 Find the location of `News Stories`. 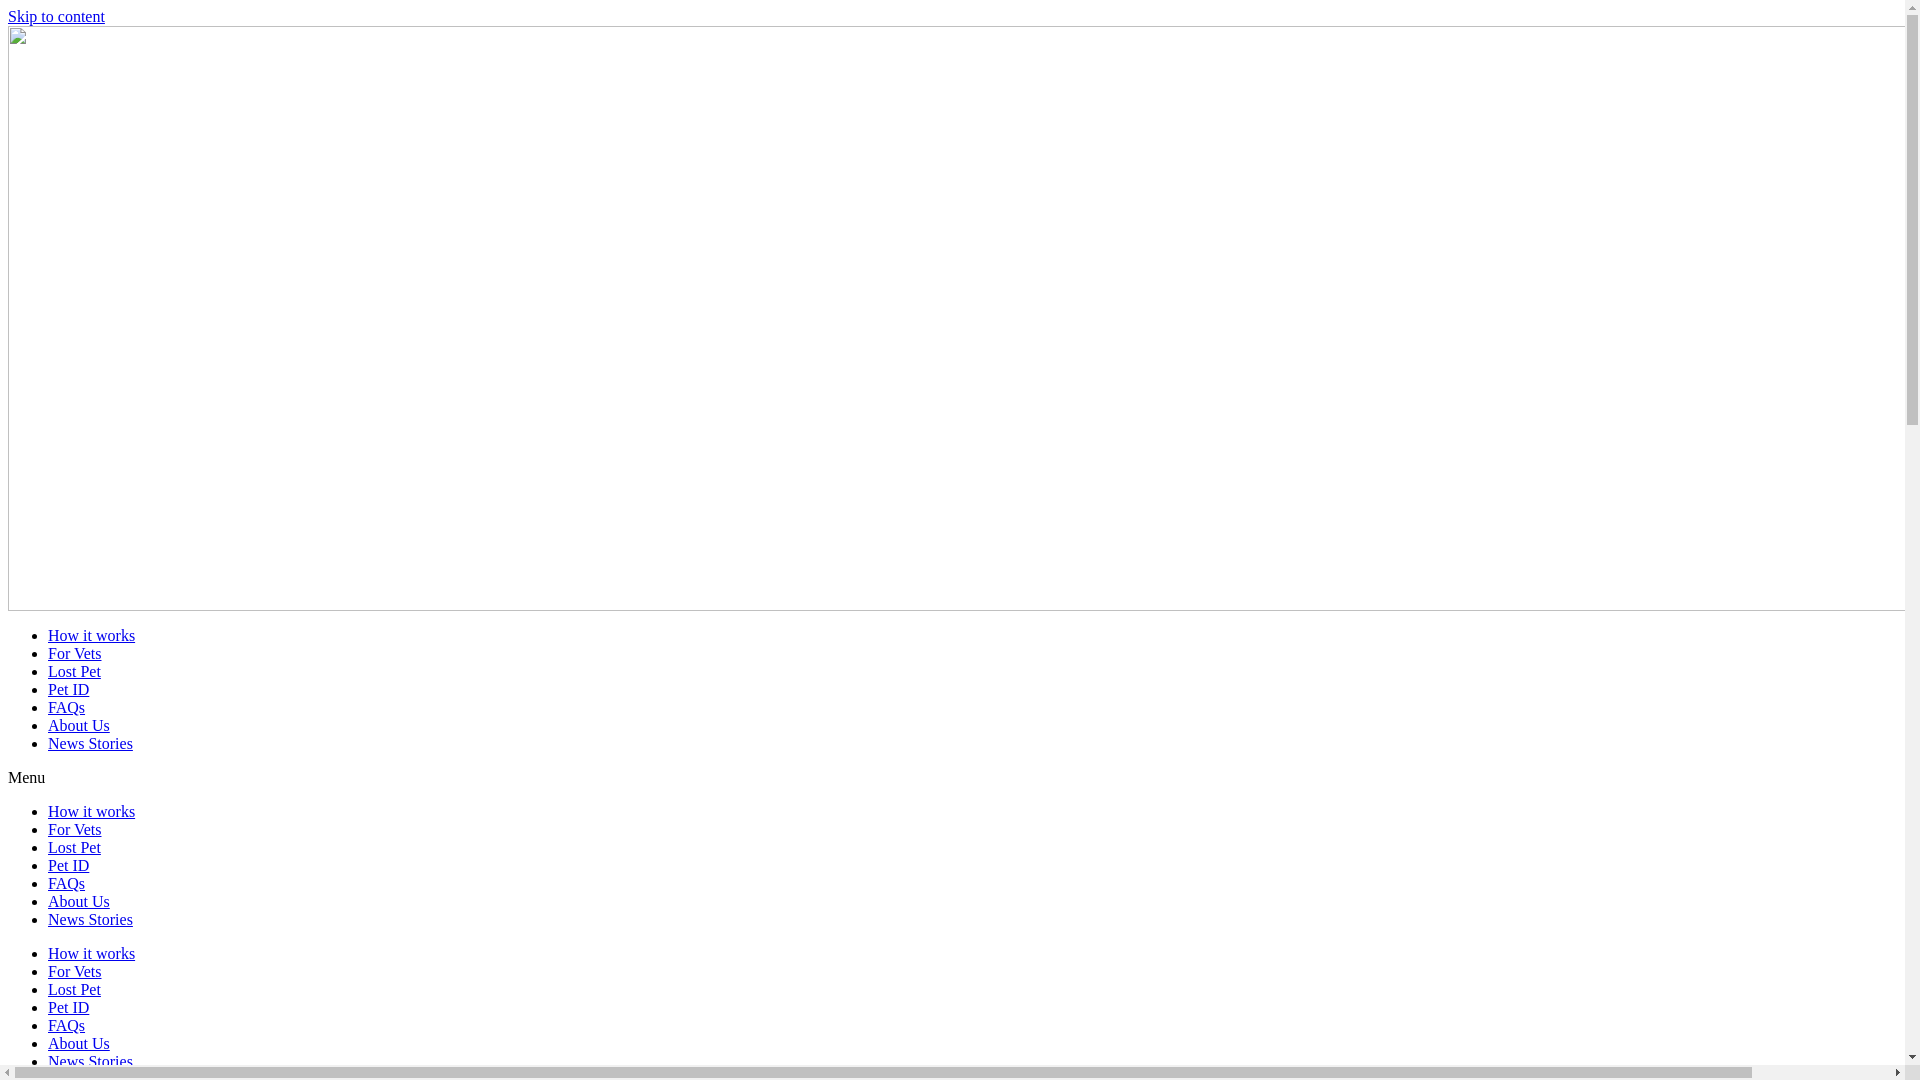

News Stories is located at coordinates (90, 920).